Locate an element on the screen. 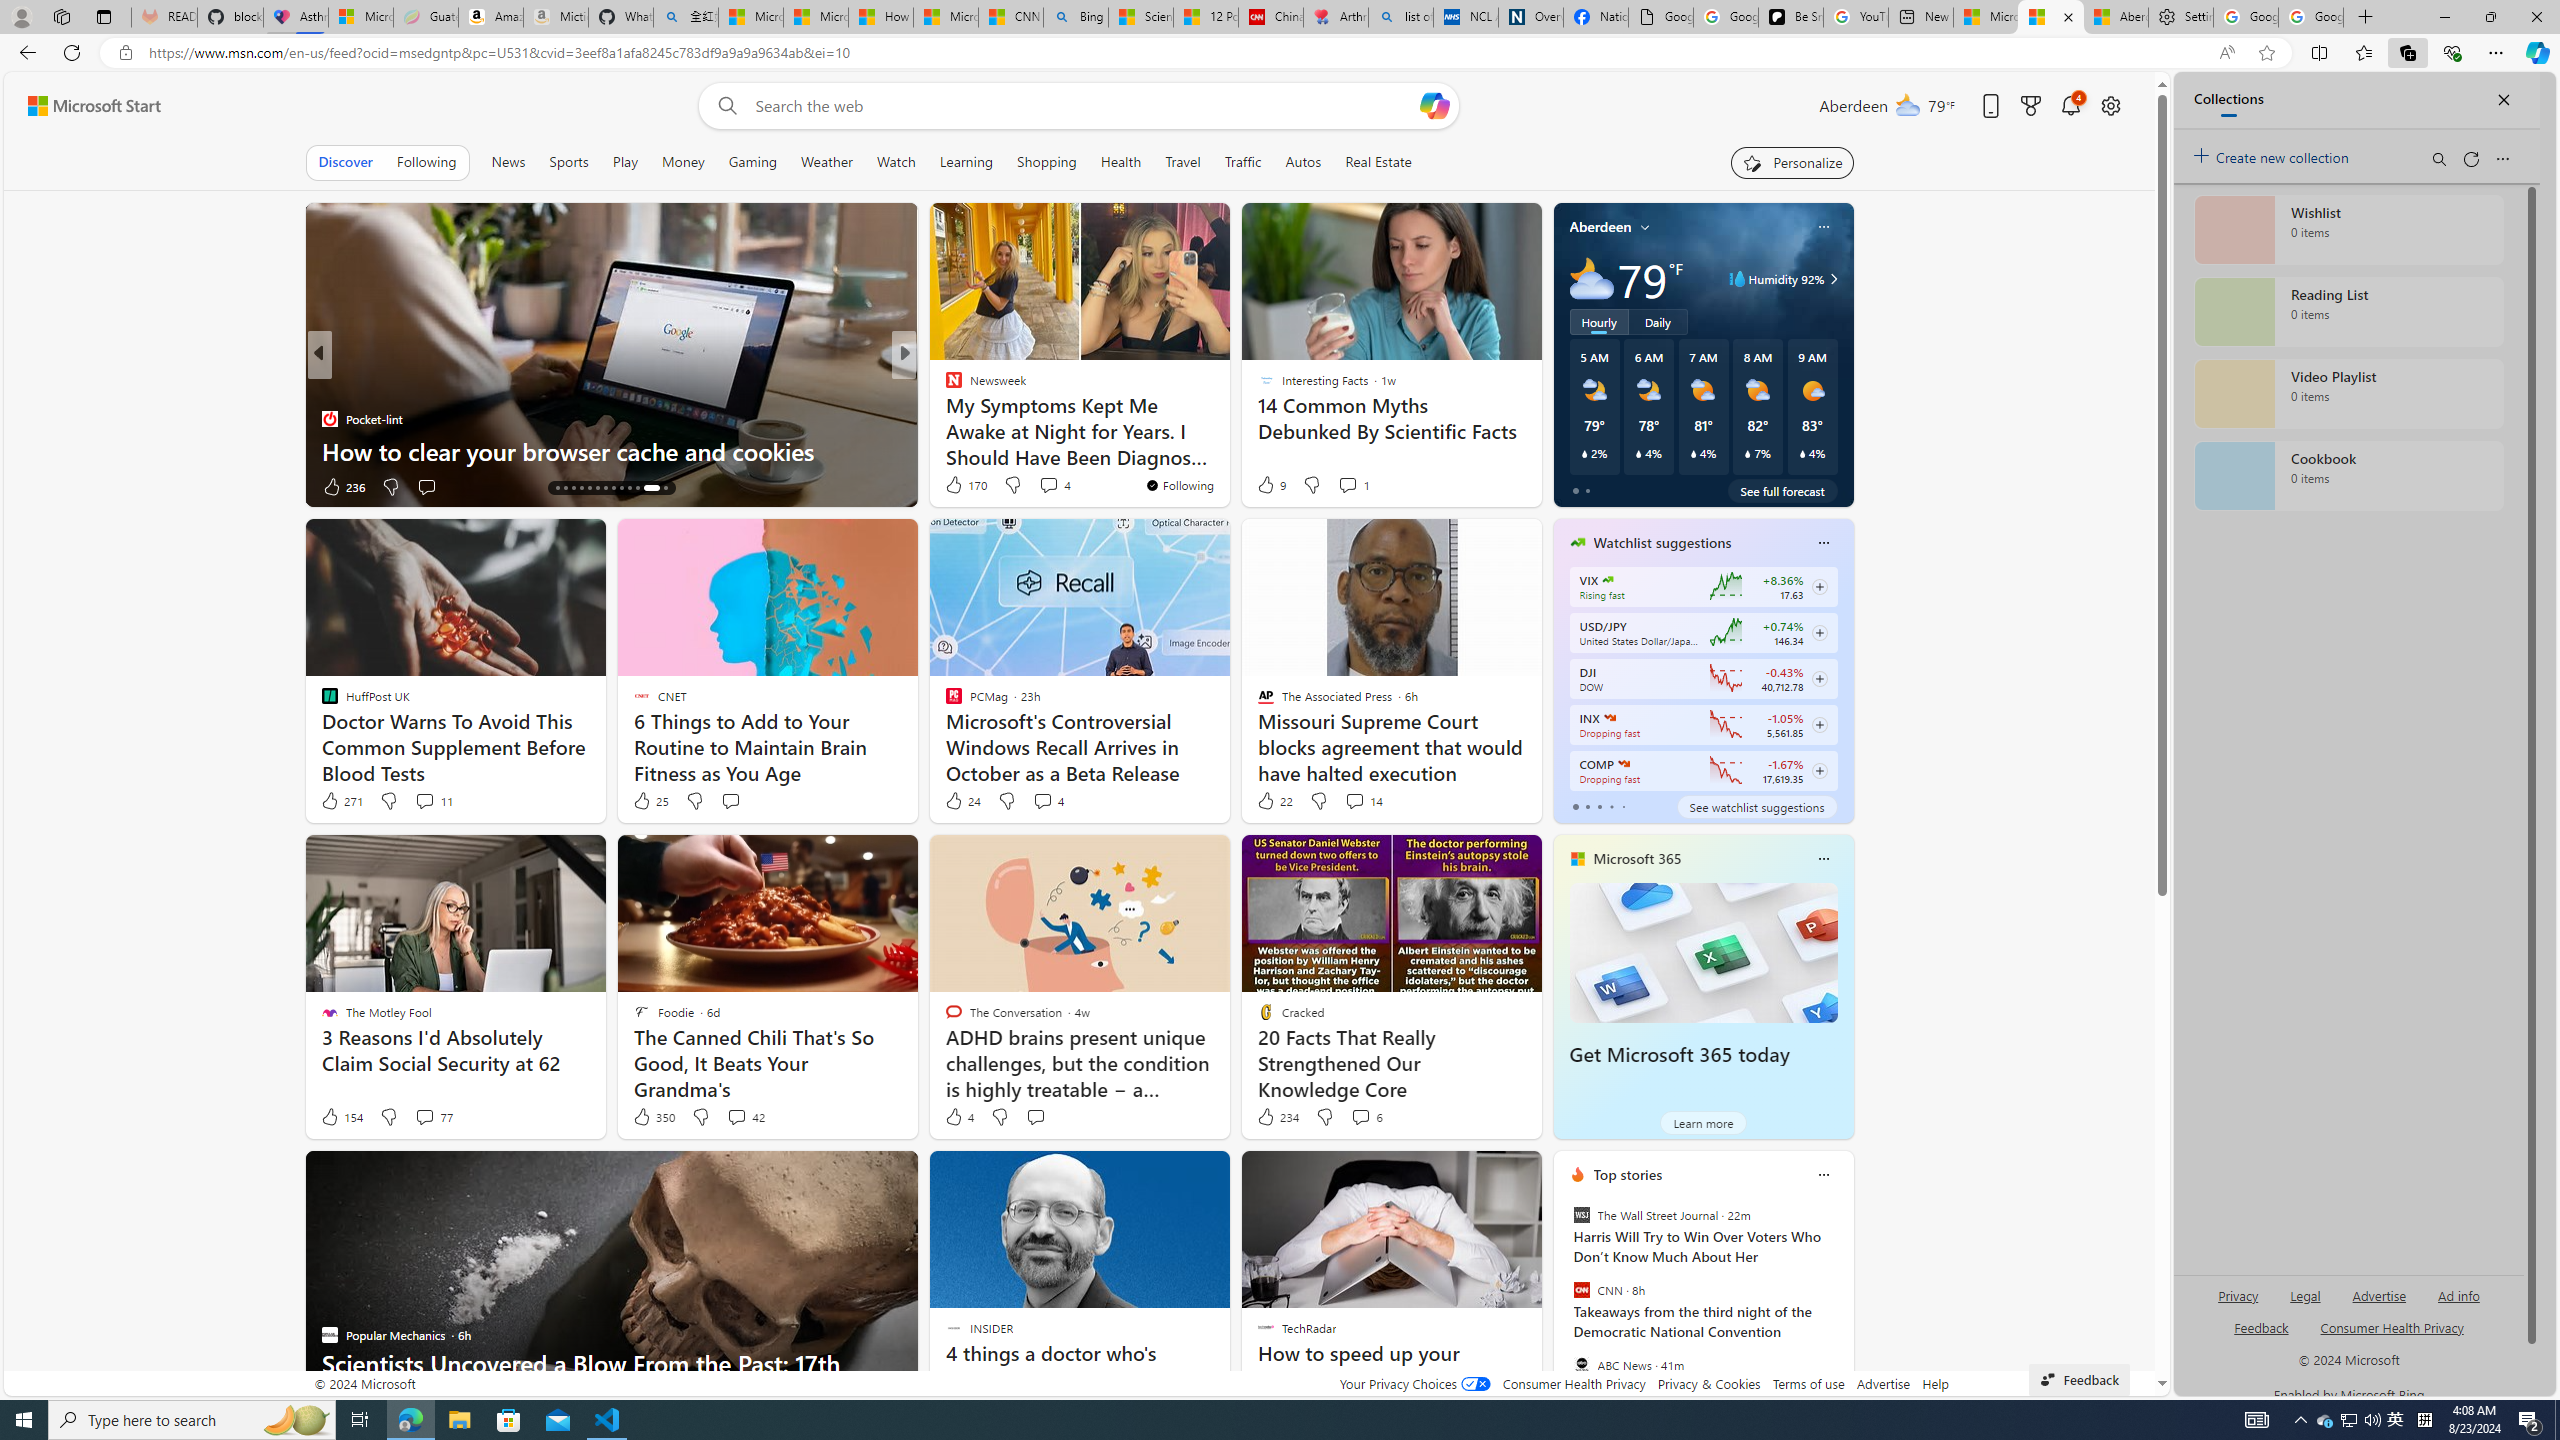 The width and height of the screenshot is (2560, 1440). NASDAQ is located at coordinates (1624, 764).